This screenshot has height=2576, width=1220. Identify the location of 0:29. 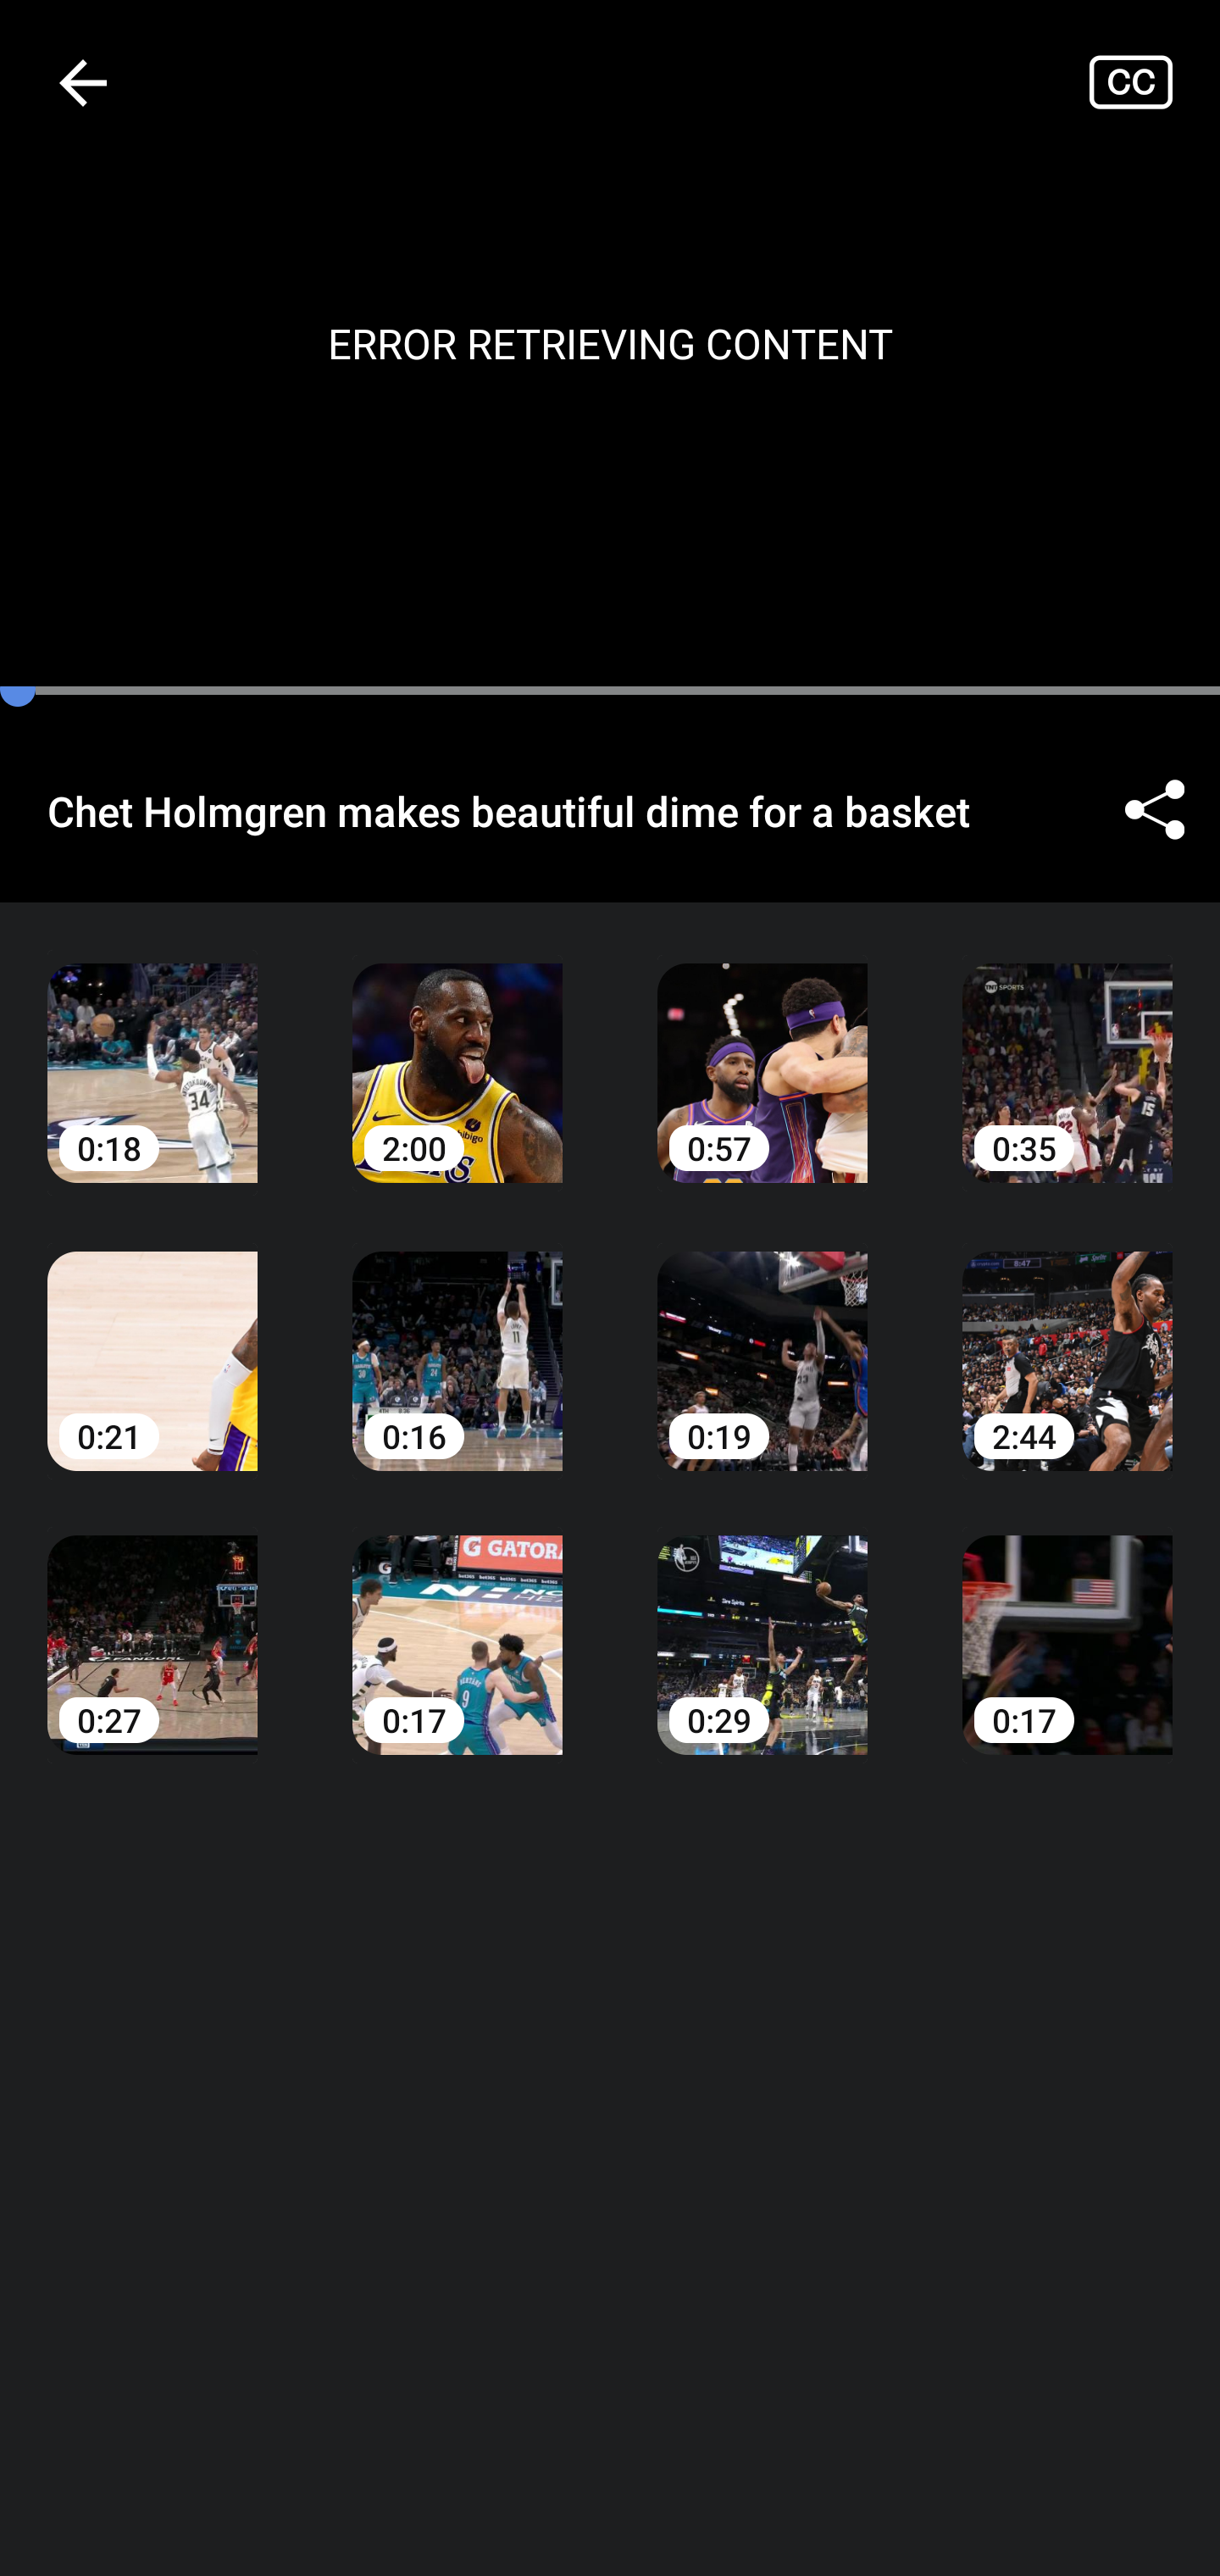
(762, 1621).